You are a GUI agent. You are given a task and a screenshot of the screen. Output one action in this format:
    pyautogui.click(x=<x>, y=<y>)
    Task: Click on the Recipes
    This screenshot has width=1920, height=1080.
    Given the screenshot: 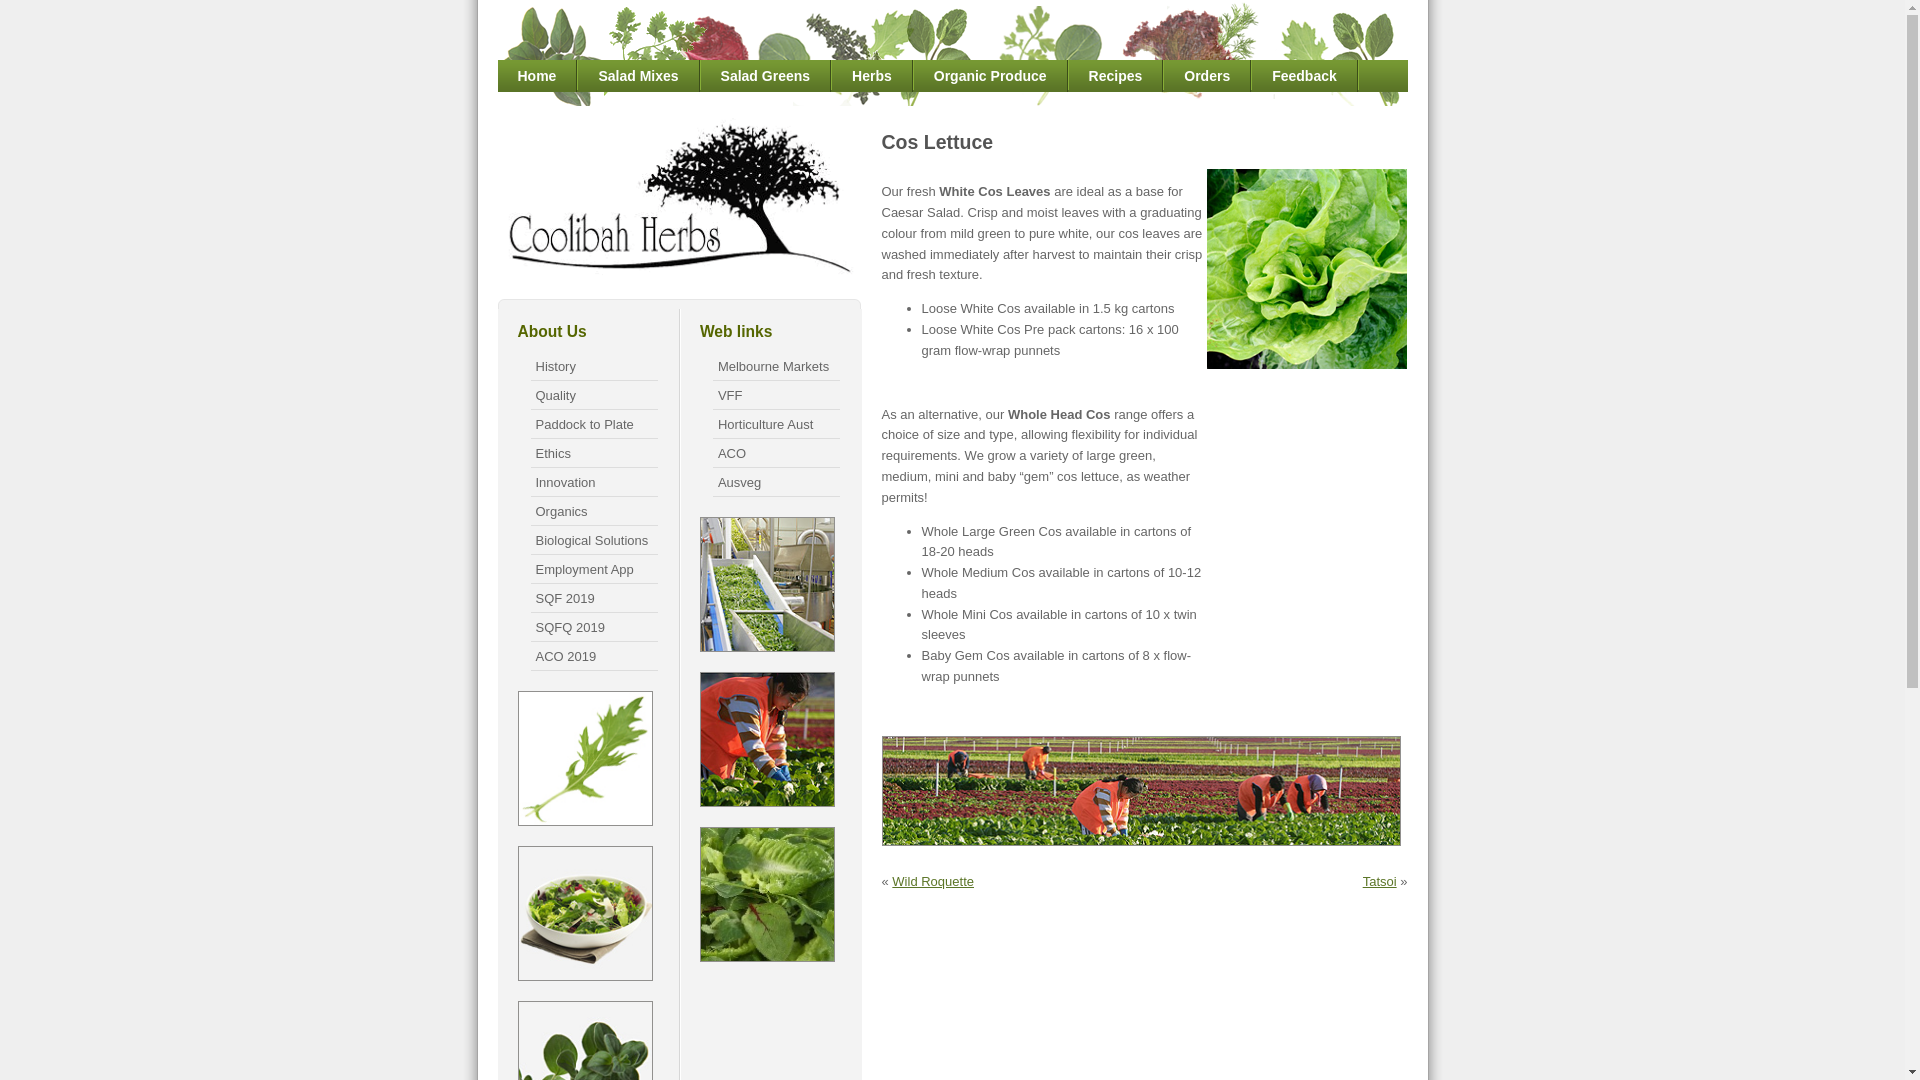 What is the action you would take?
    pyautogui.click(x=1116, y=76)
    